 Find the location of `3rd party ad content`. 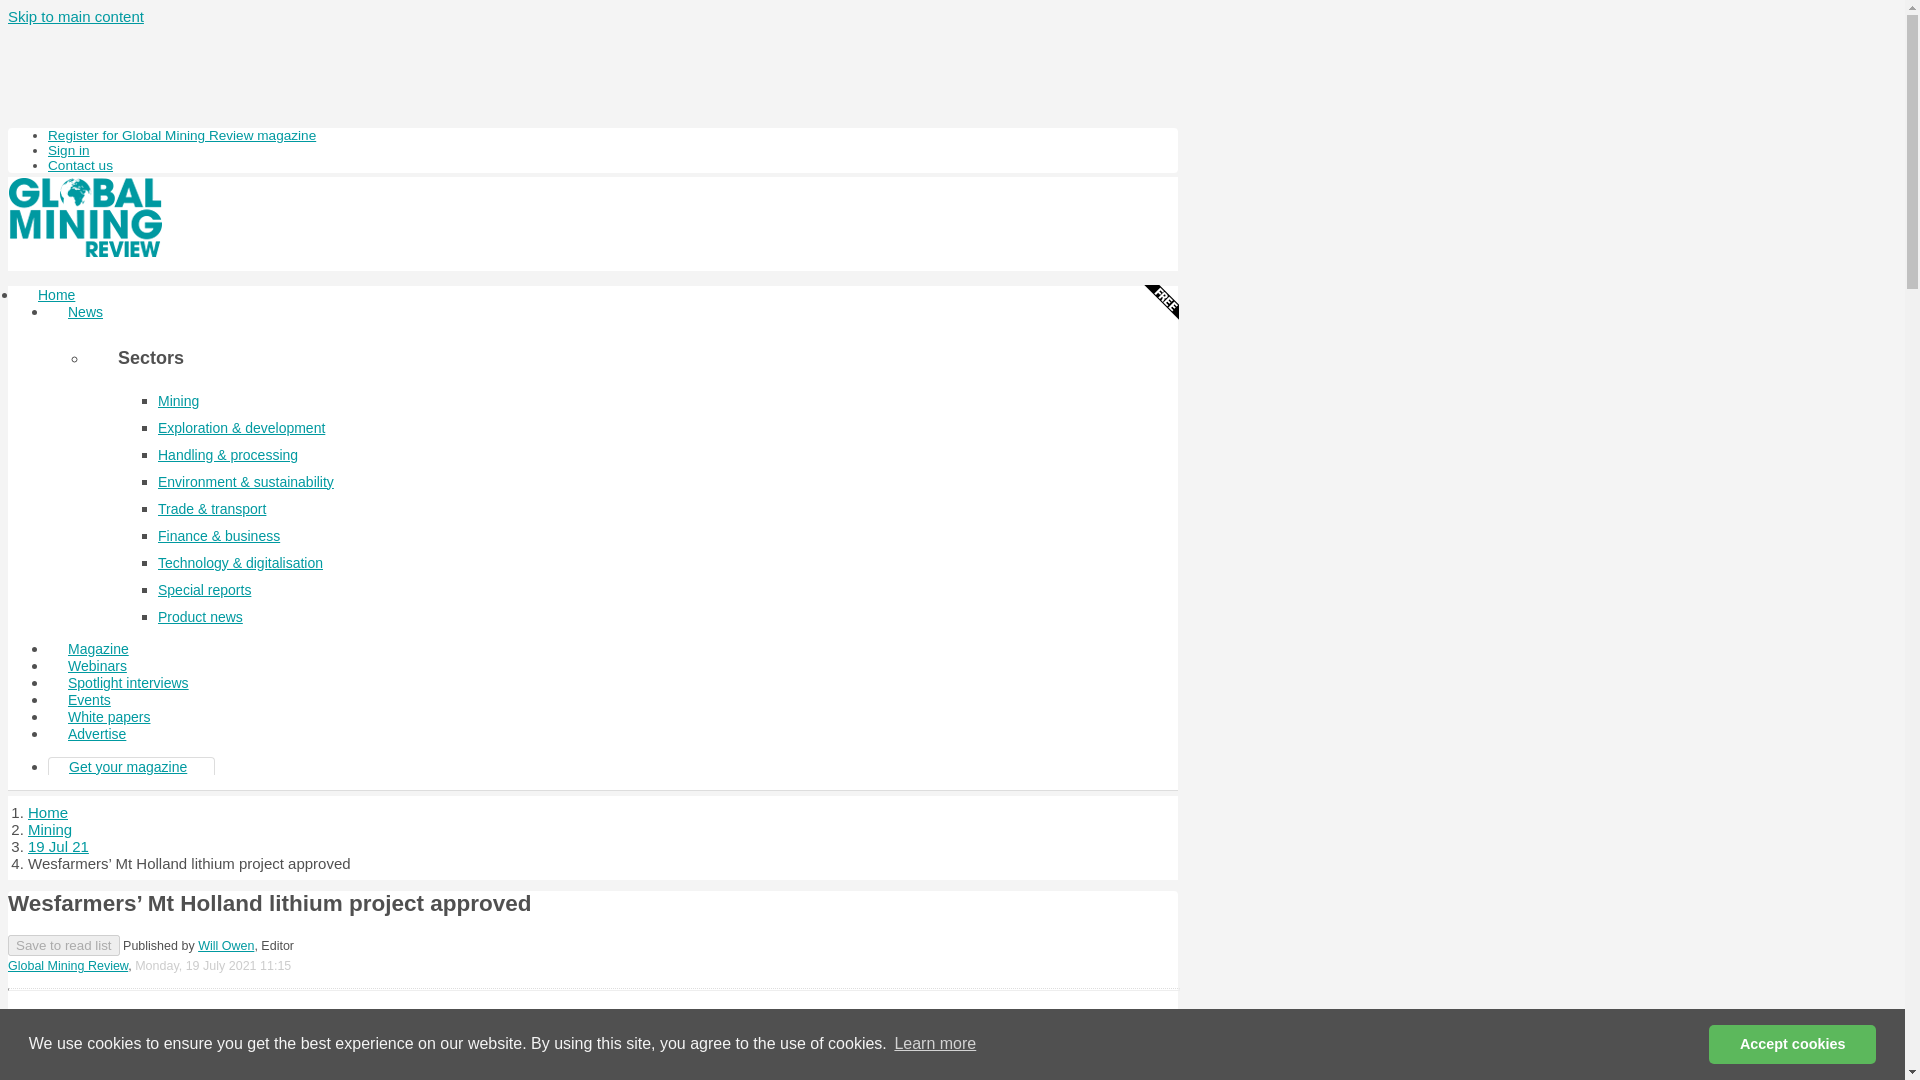

3rd party ad content is located at coordinates (592, 74).